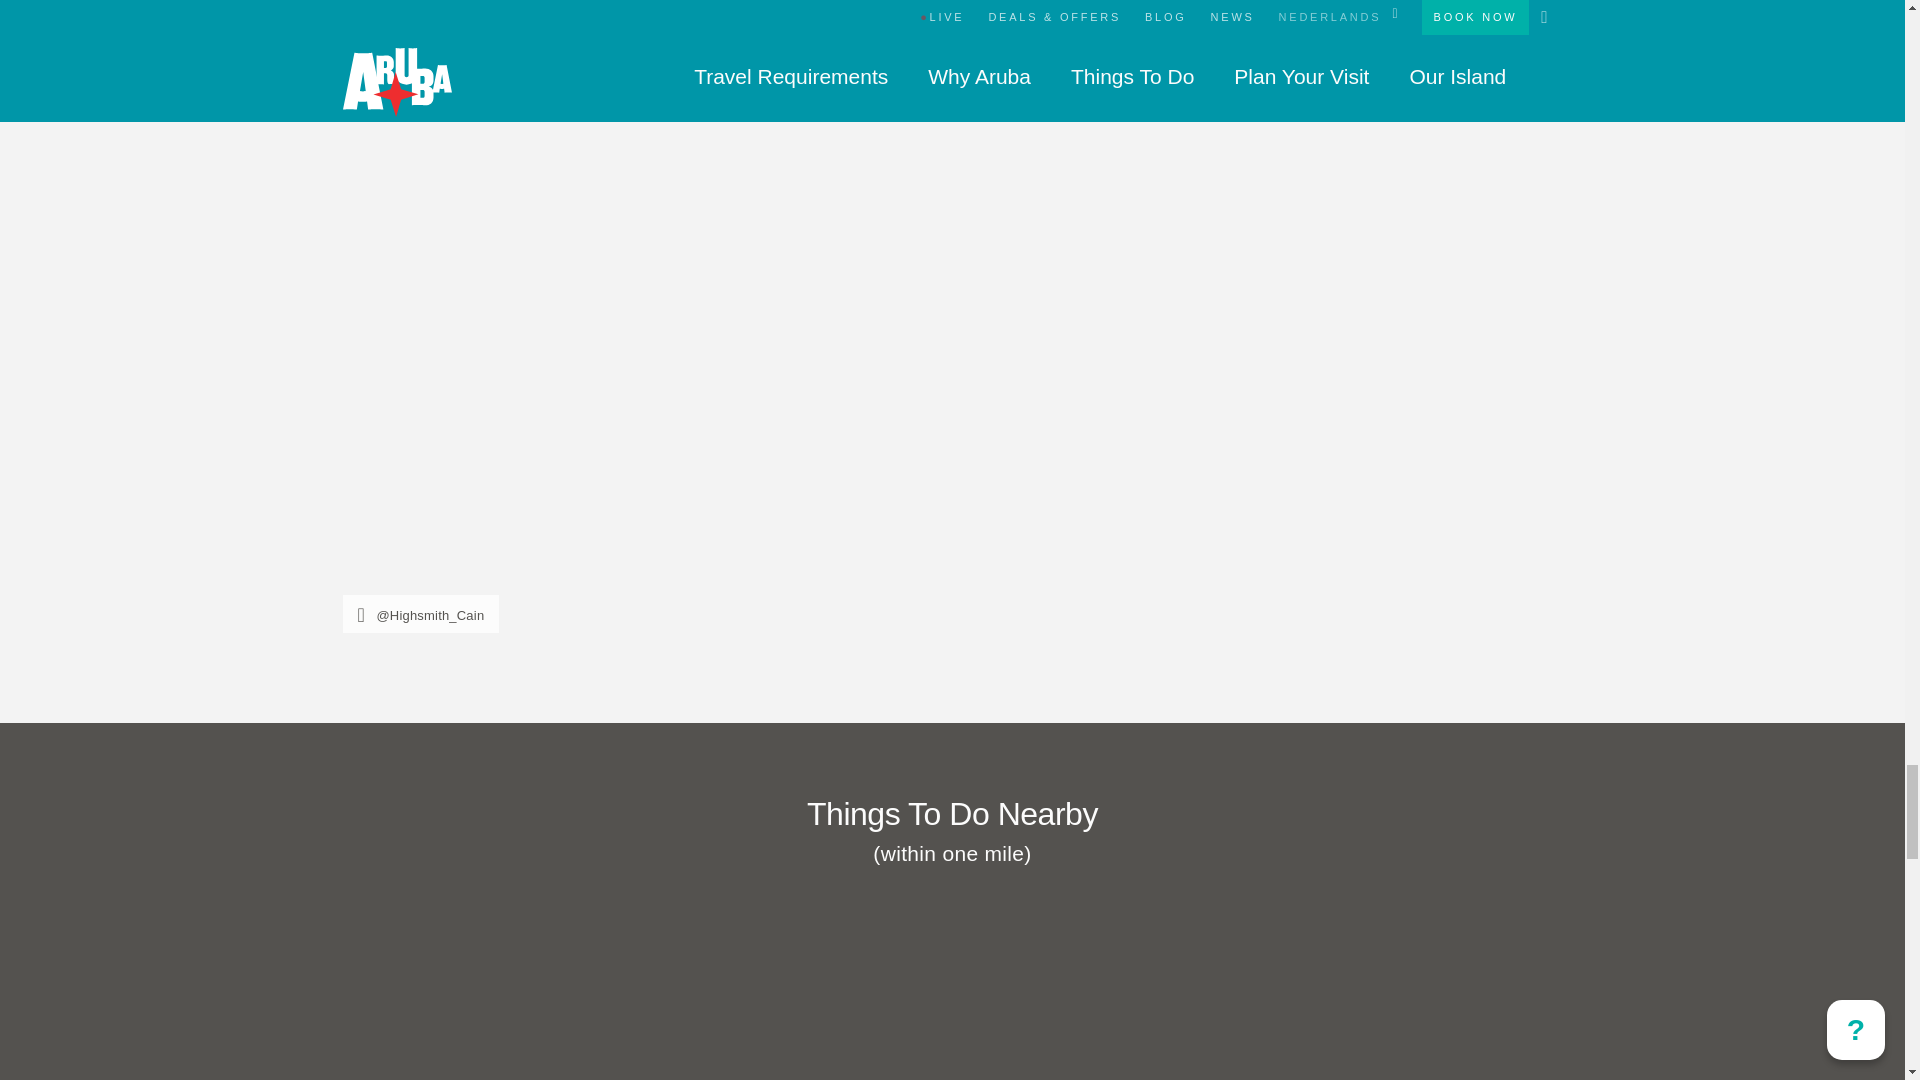 This screenshot has height=1080, width=1920. Describe the element at coordinates (631, 26) in the screenshot. I see `Atardi Restaurant` at that location.